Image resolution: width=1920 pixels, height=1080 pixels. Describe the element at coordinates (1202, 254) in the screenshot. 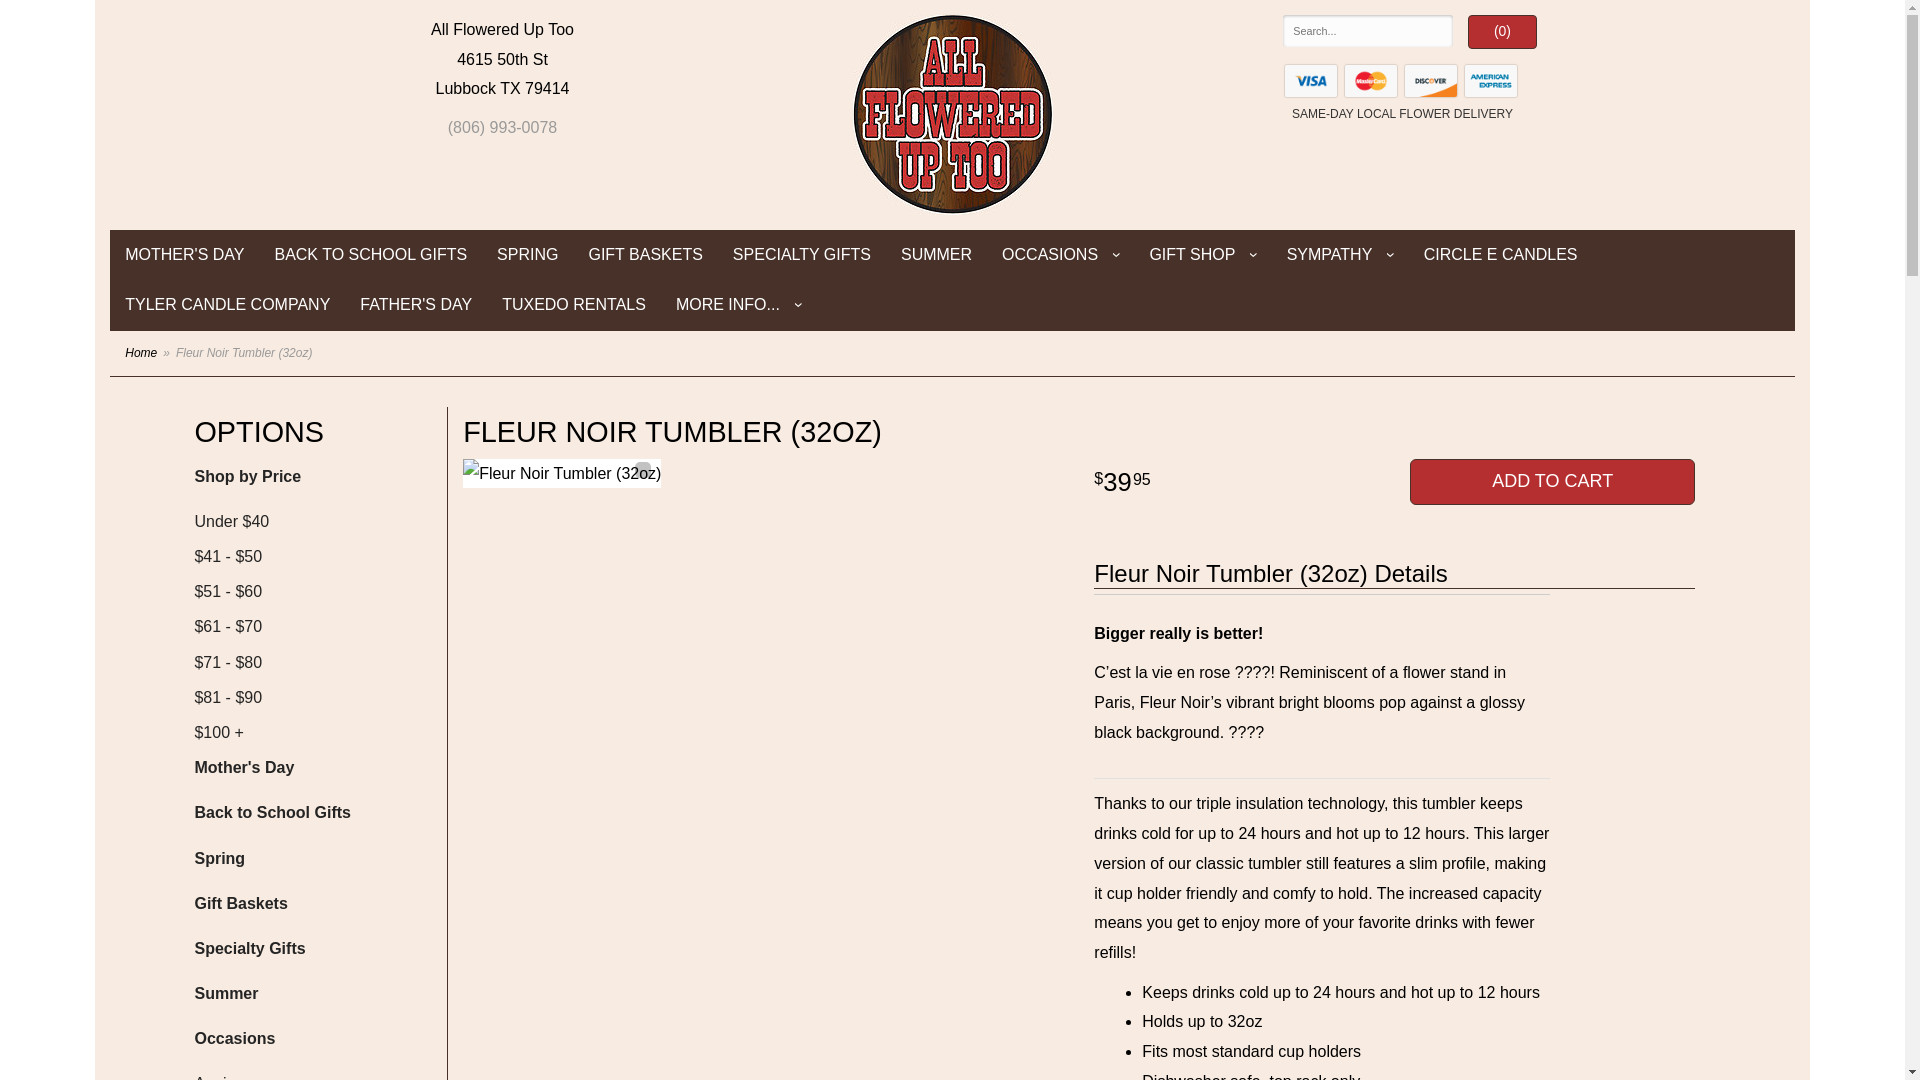

I see `GIFT SHOP` at that location.